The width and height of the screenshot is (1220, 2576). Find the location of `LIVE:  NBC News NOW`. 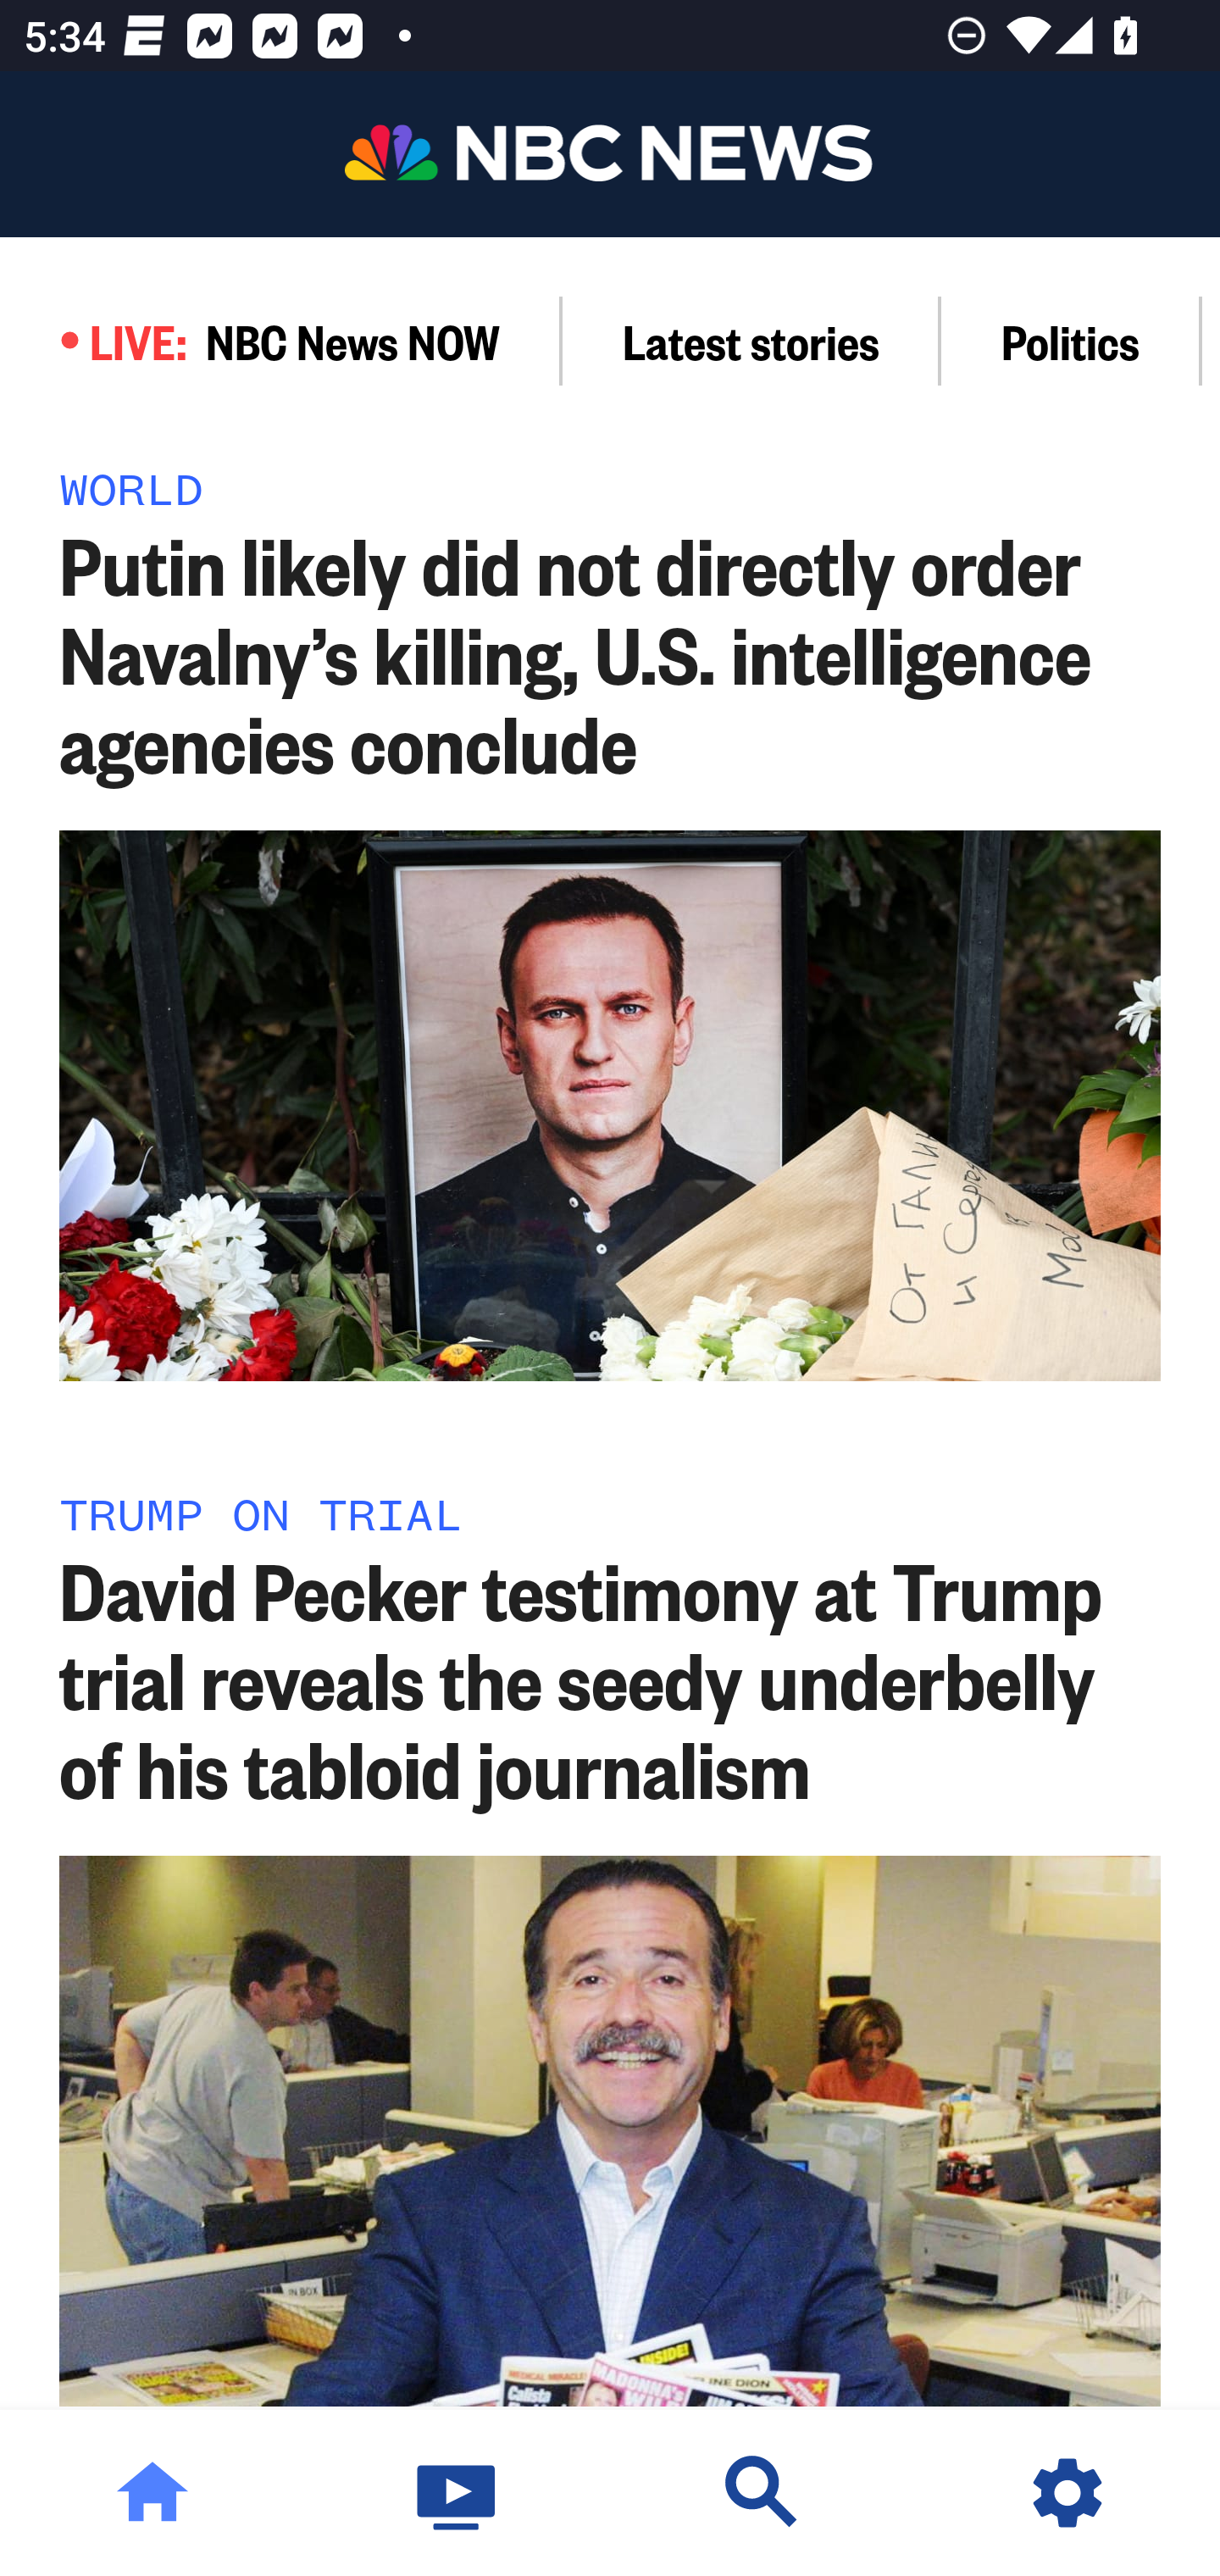

LIVE:  NBC News NOW is located at coordinates (281, 341).